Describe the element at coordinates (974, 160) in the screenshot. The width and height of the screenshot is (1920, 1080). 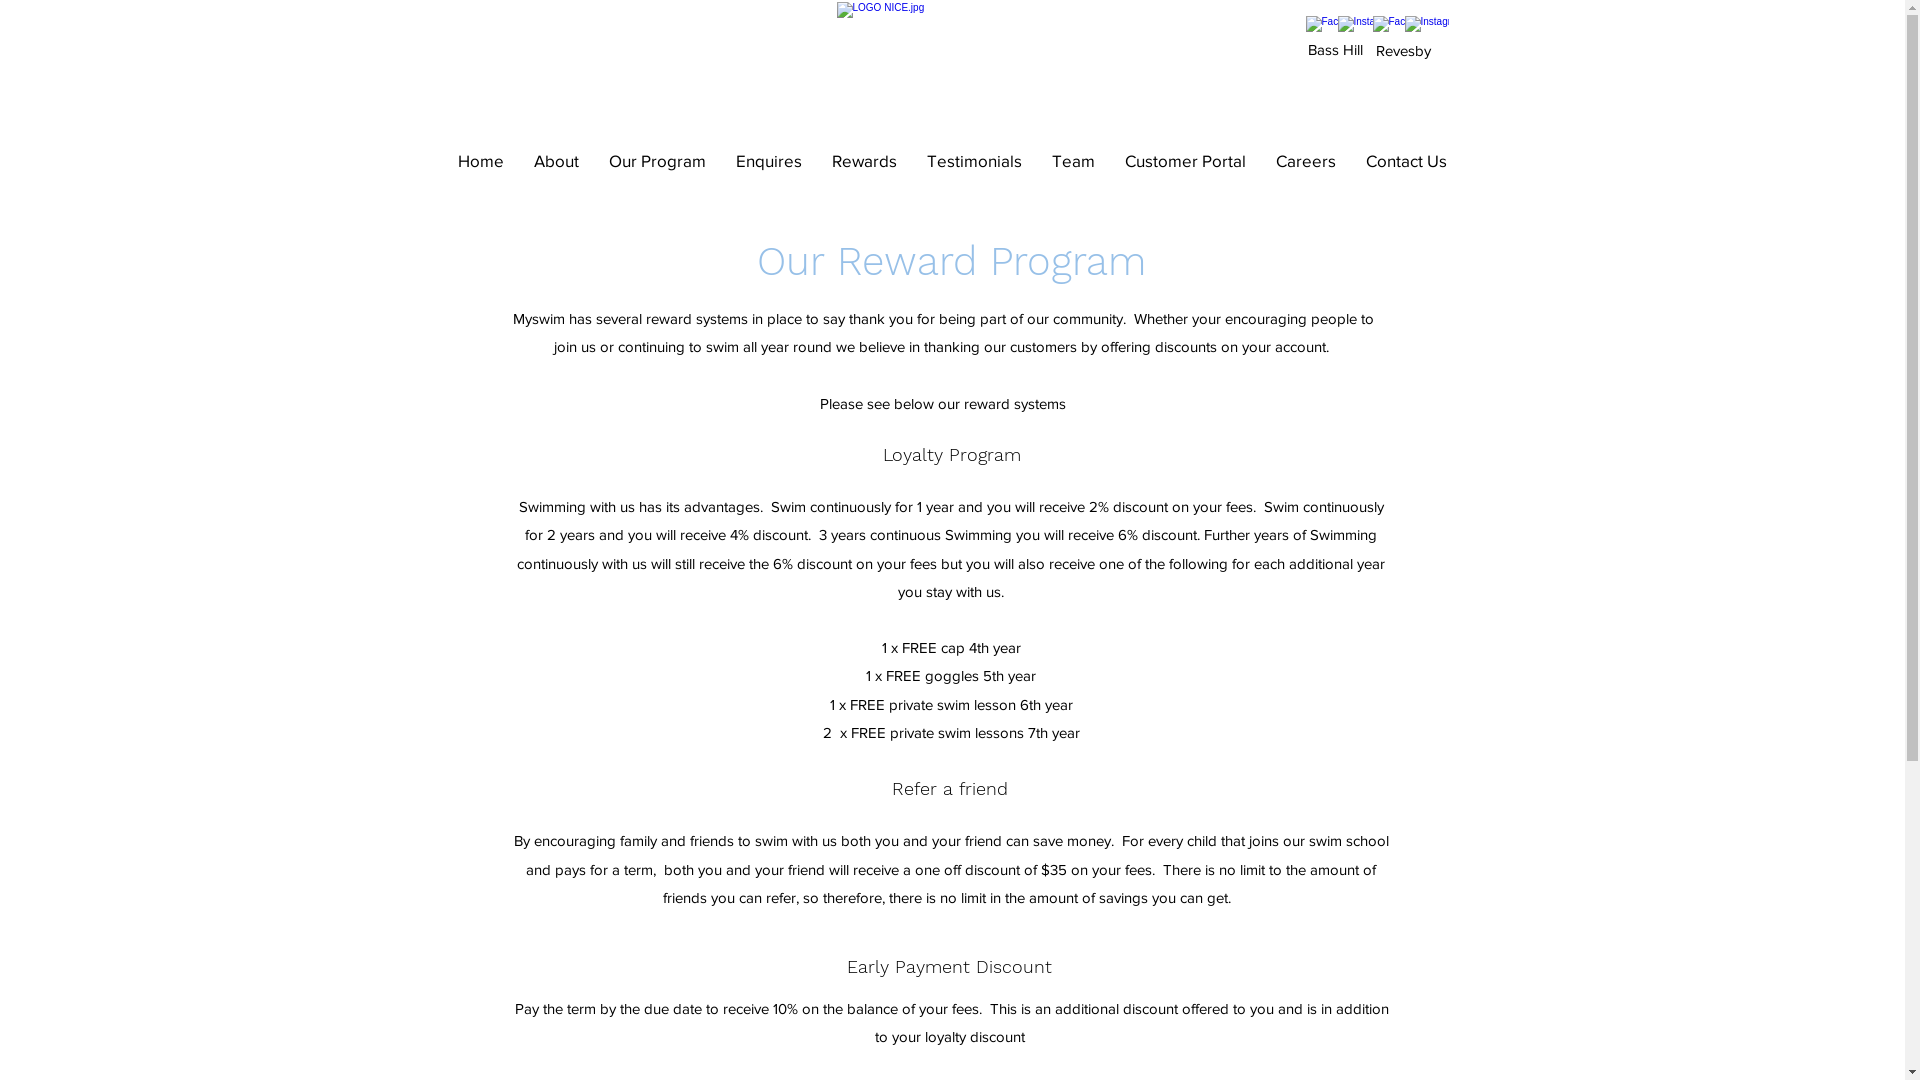
I see `Testimonials` at that location.